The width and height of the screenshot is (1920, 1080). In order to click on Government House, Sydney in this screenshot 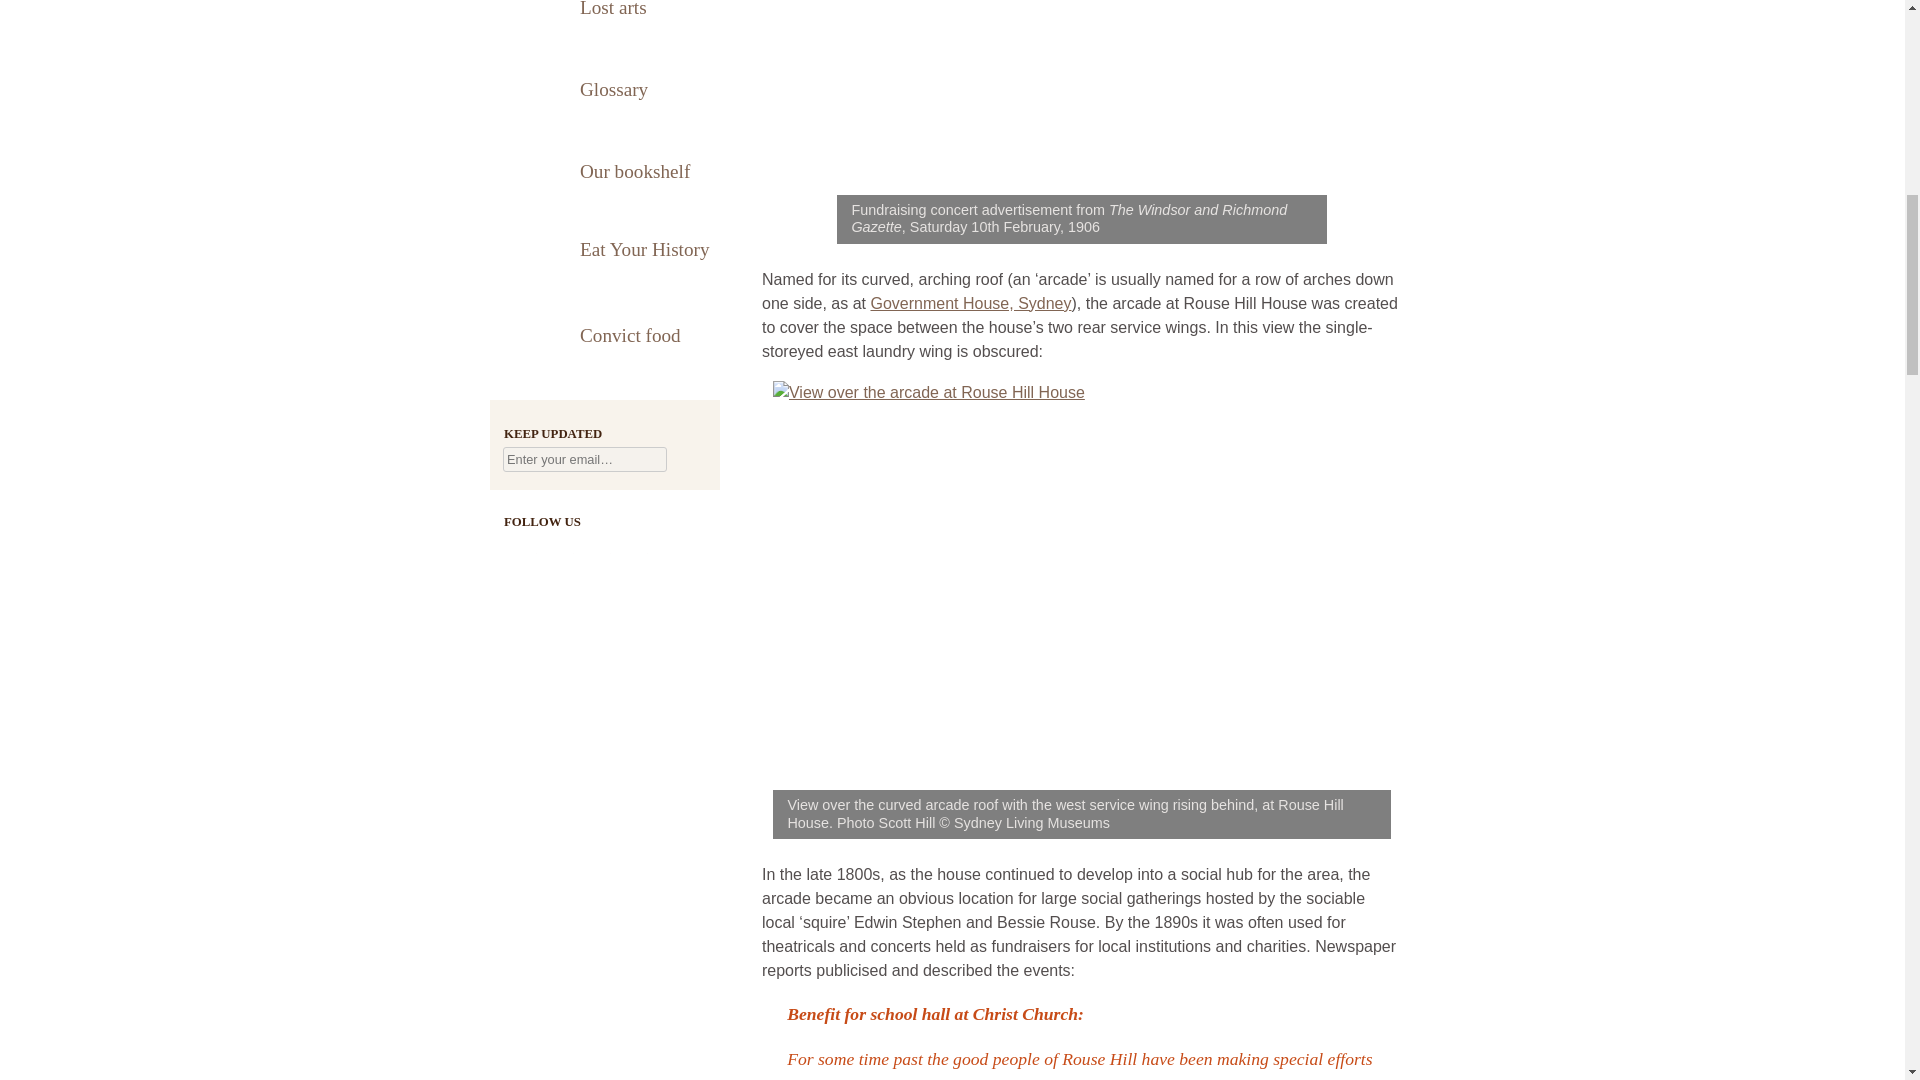, I will do `click(970, 302)`.